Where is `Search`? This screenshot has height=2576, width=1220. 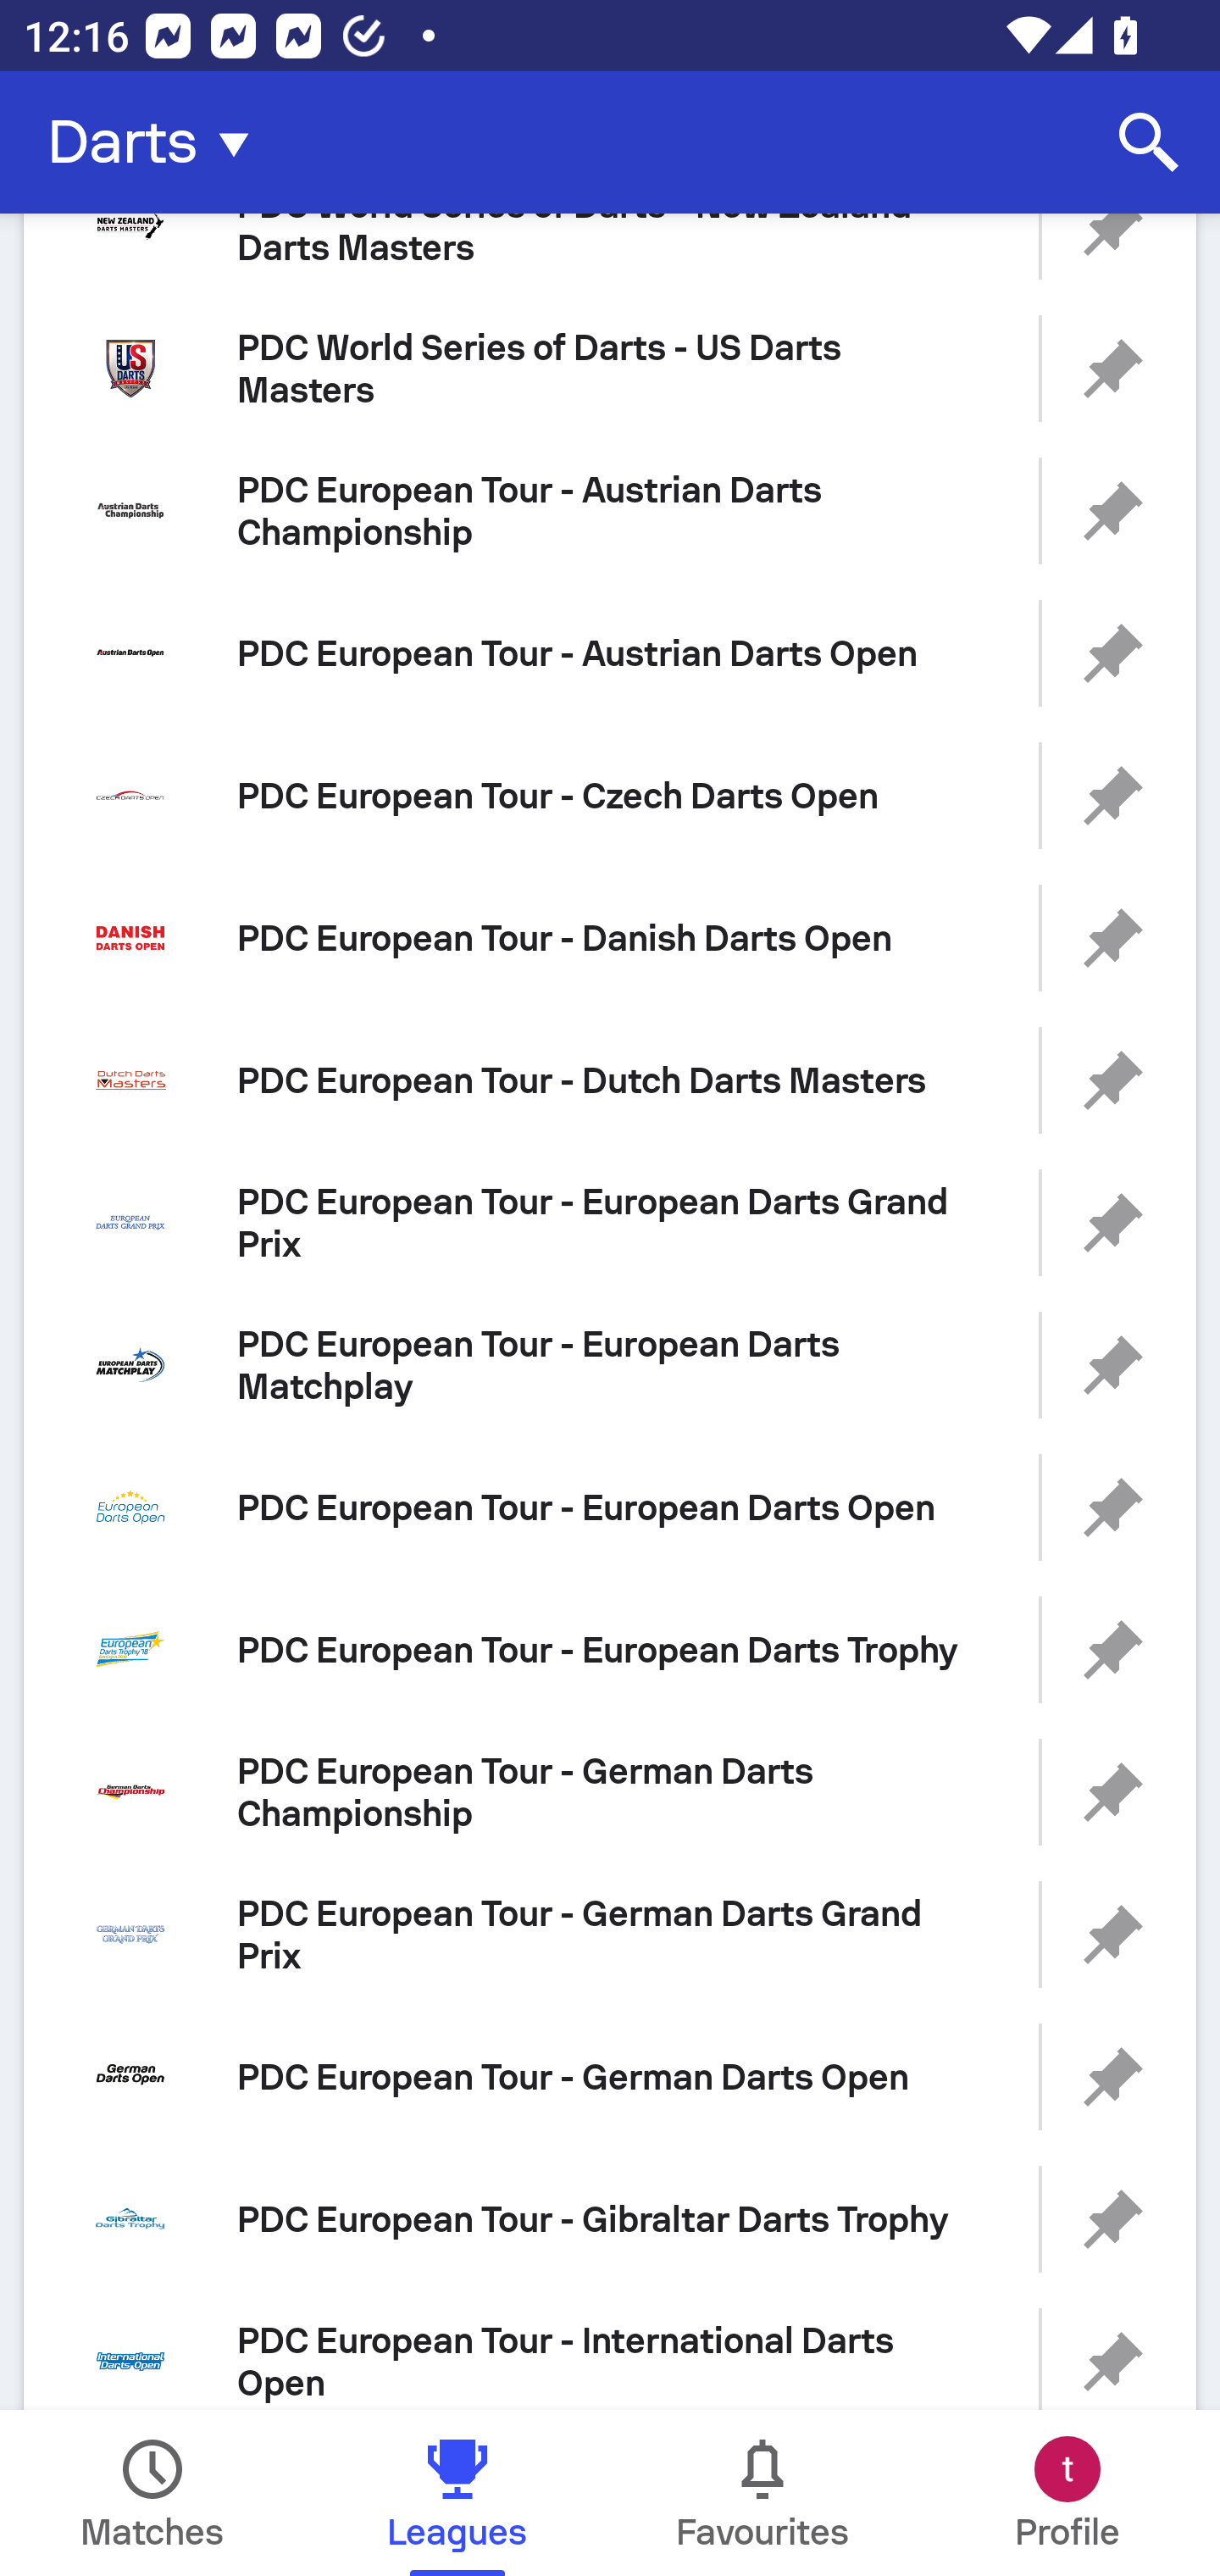 Search is located at coordinates (1149, 142).